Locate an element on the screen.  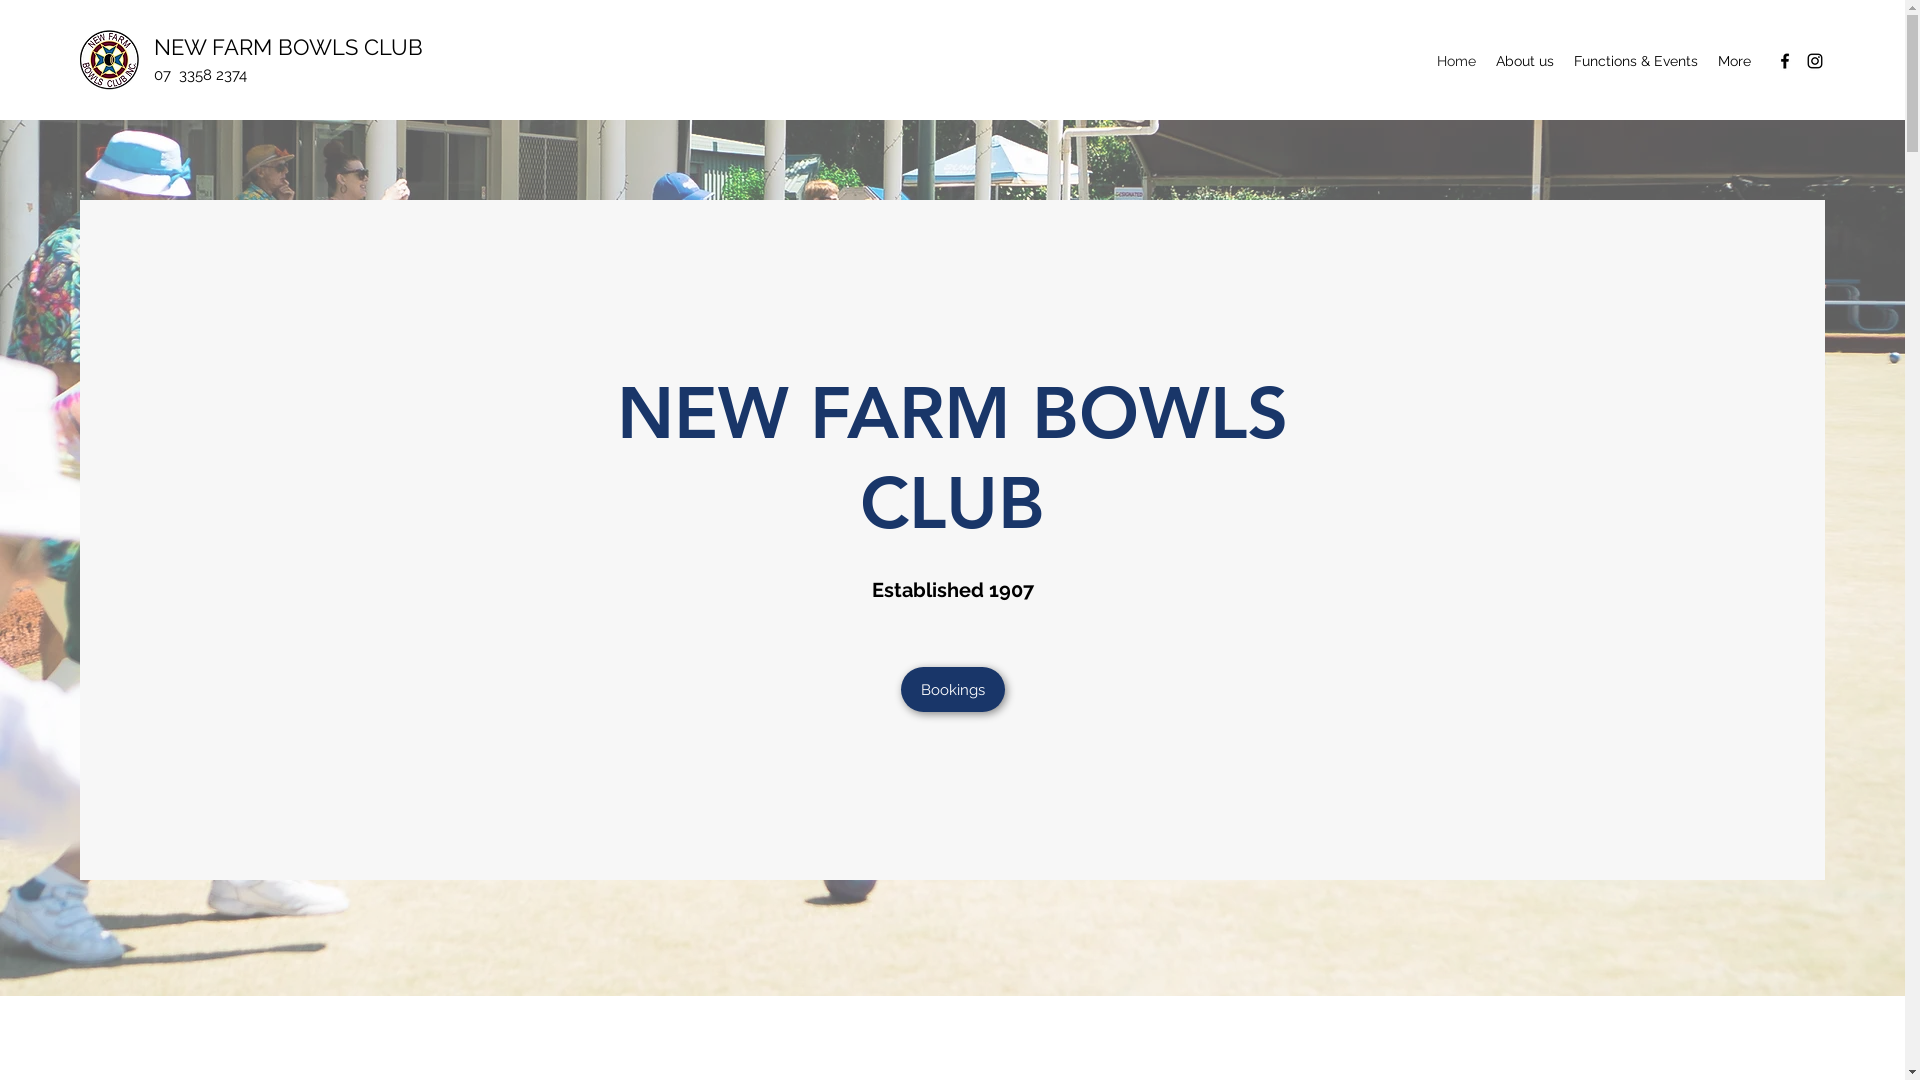
About us is located at coordinates (1525, 61).